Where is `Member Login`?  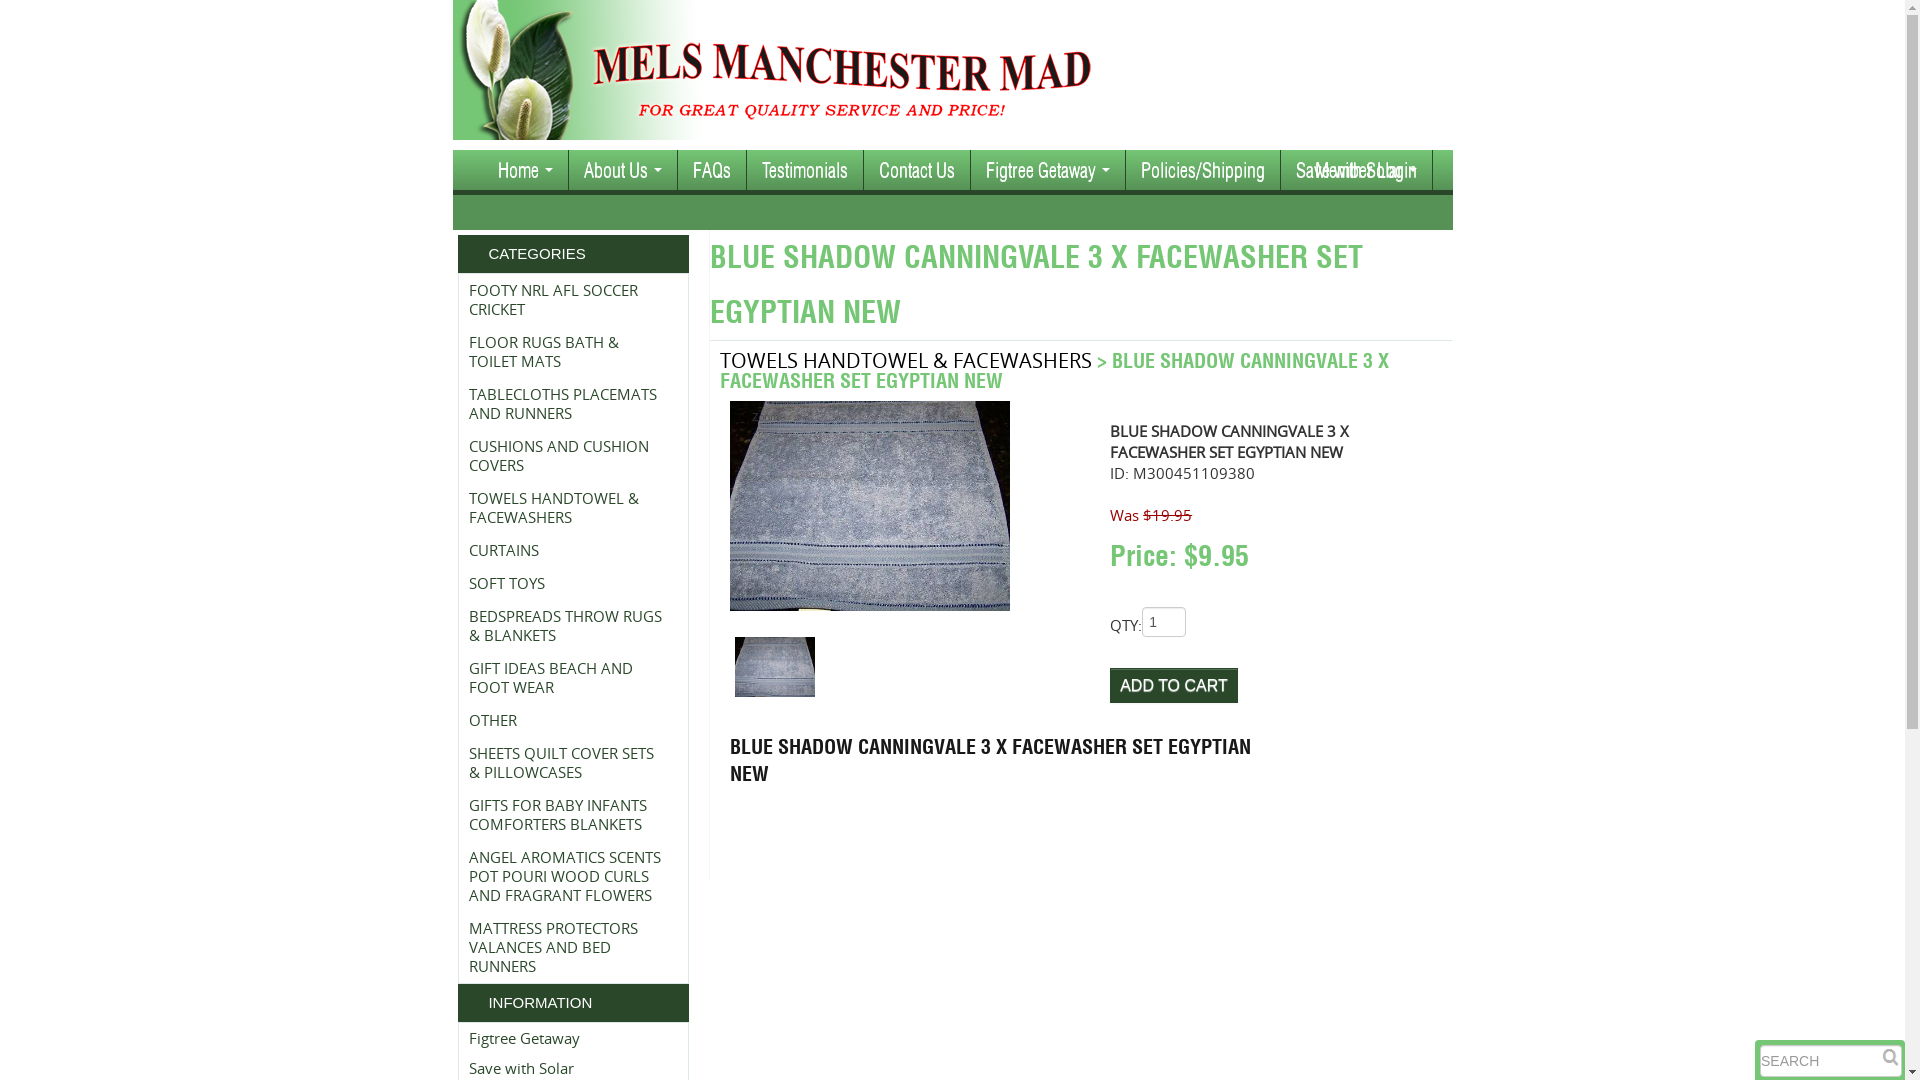
Member Login is located at coordinates (1366, 170).